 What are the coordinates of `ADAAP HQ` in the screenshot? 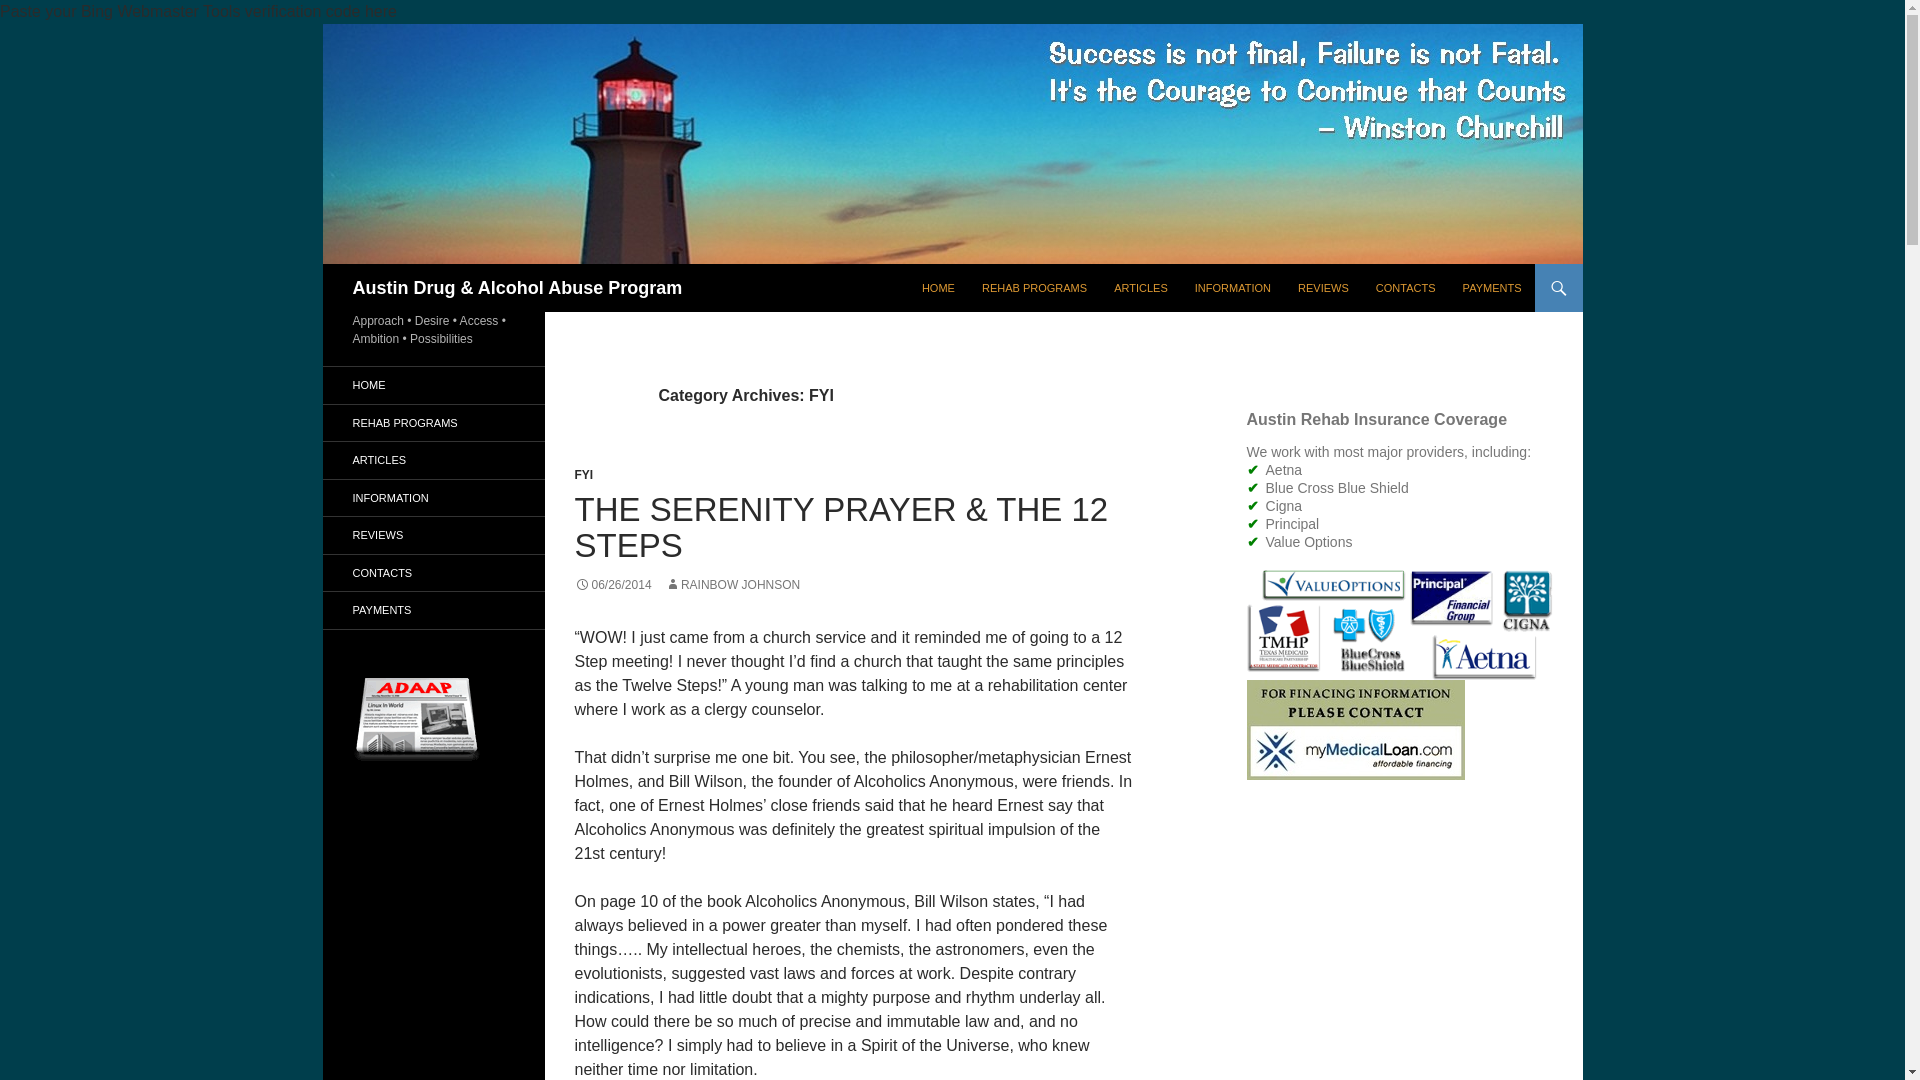 It's located at (938, 288).